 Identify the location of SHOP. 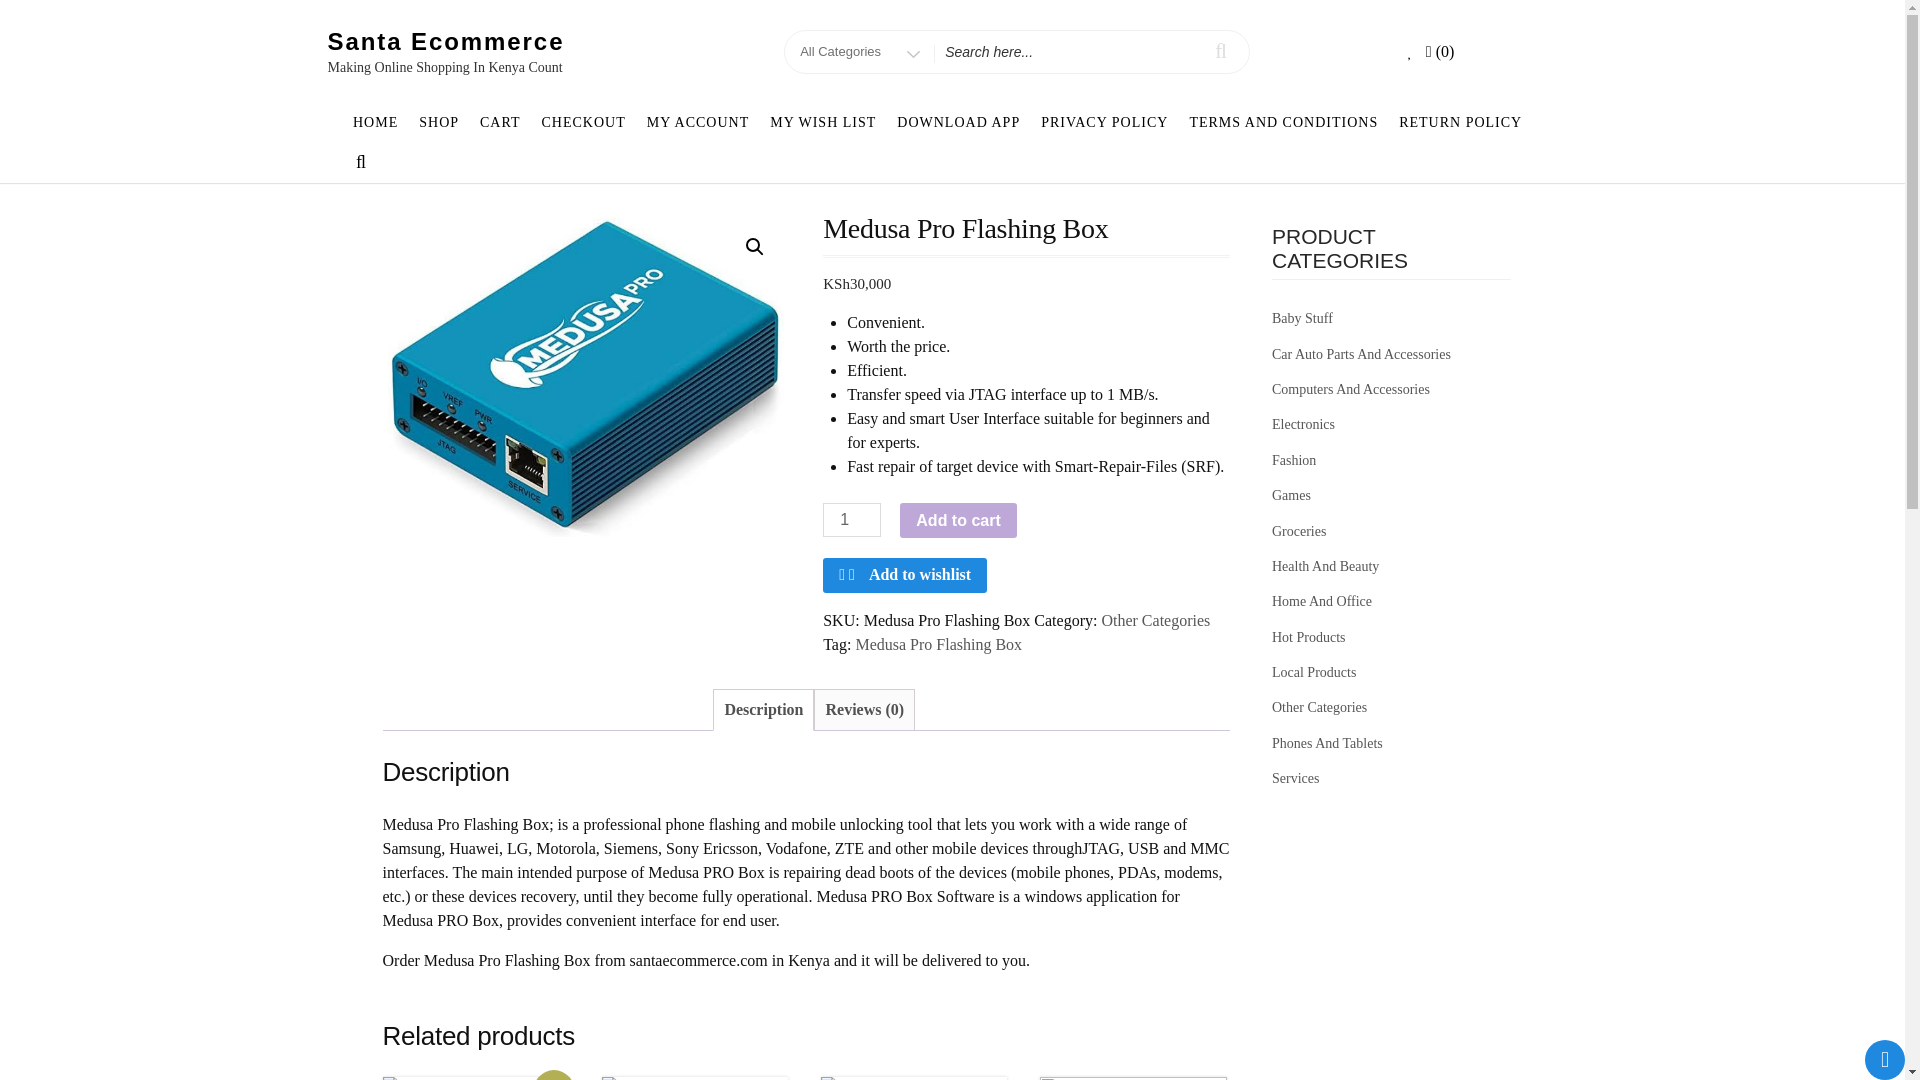
(1442, 52).